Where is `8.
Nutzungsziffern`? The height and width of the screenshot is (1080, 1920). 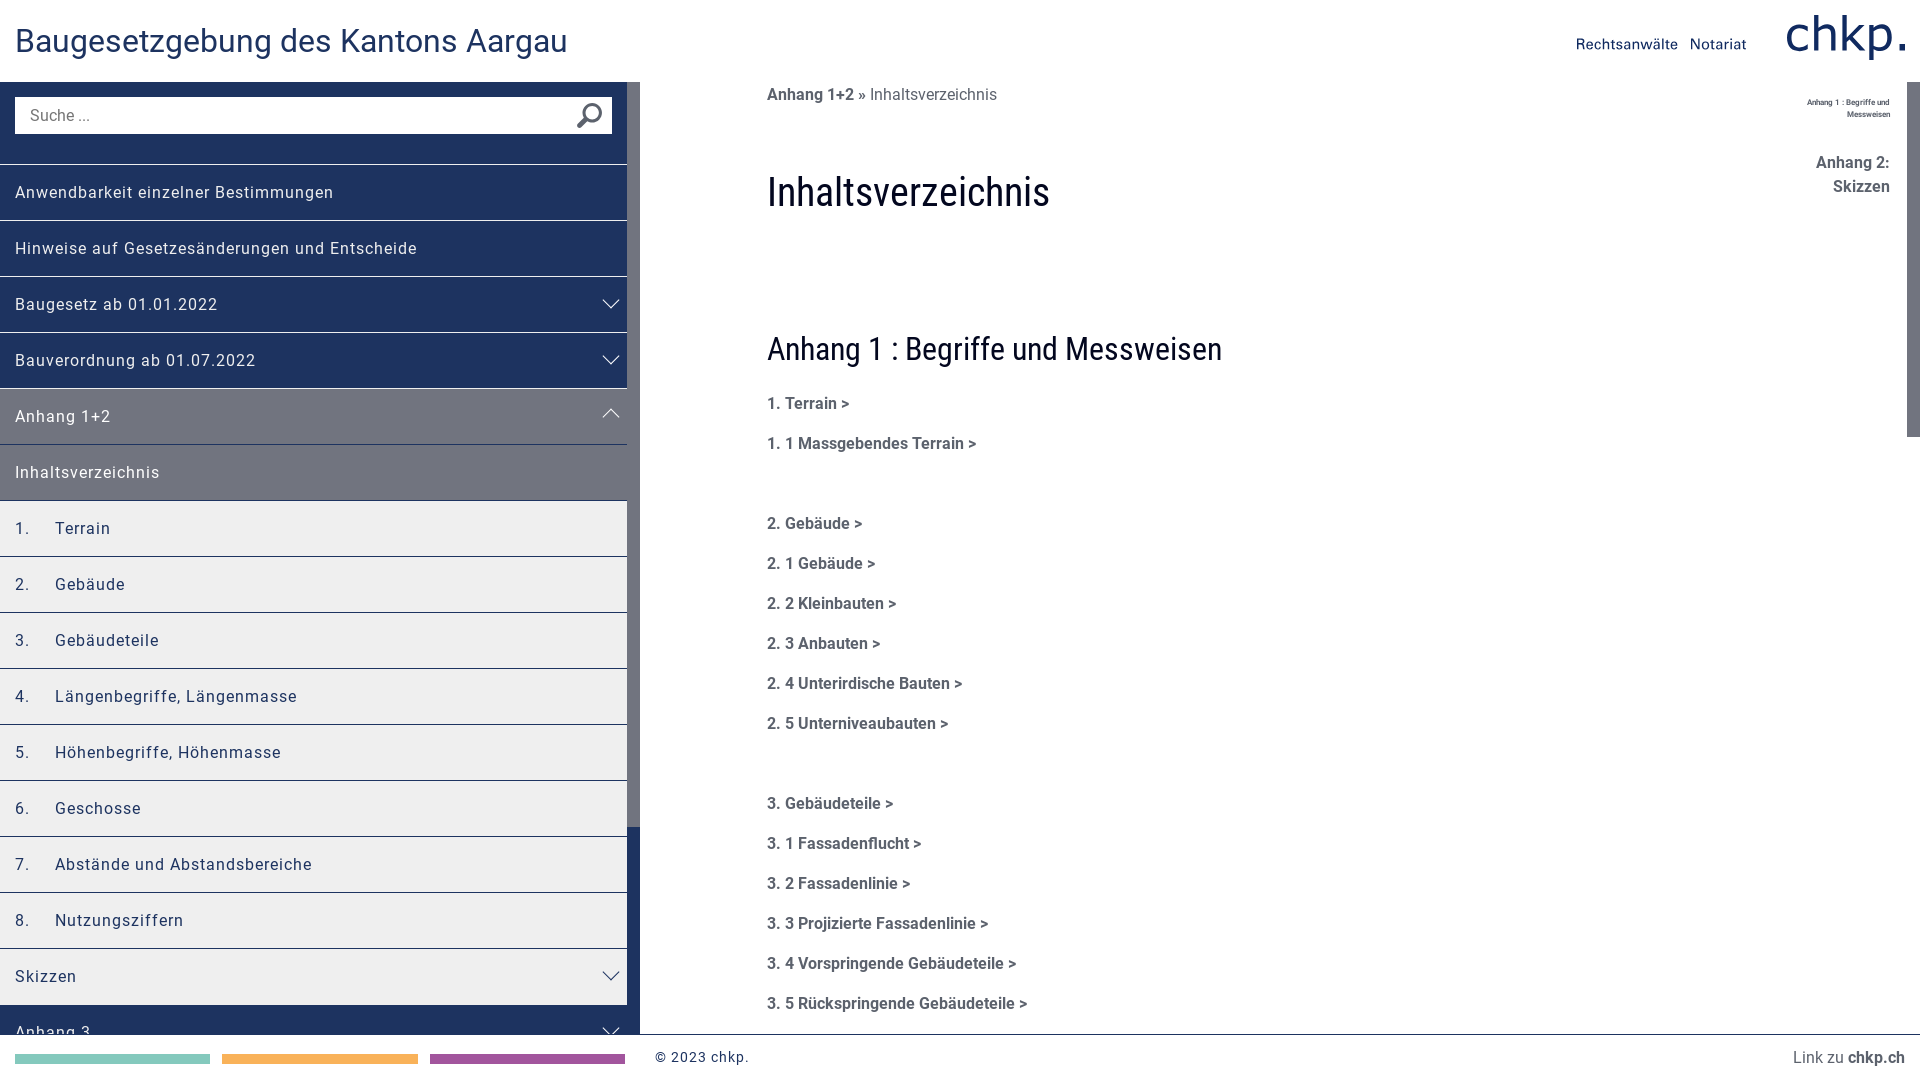
8.
Nutzungsziffern is located at coordinates (314, 920).